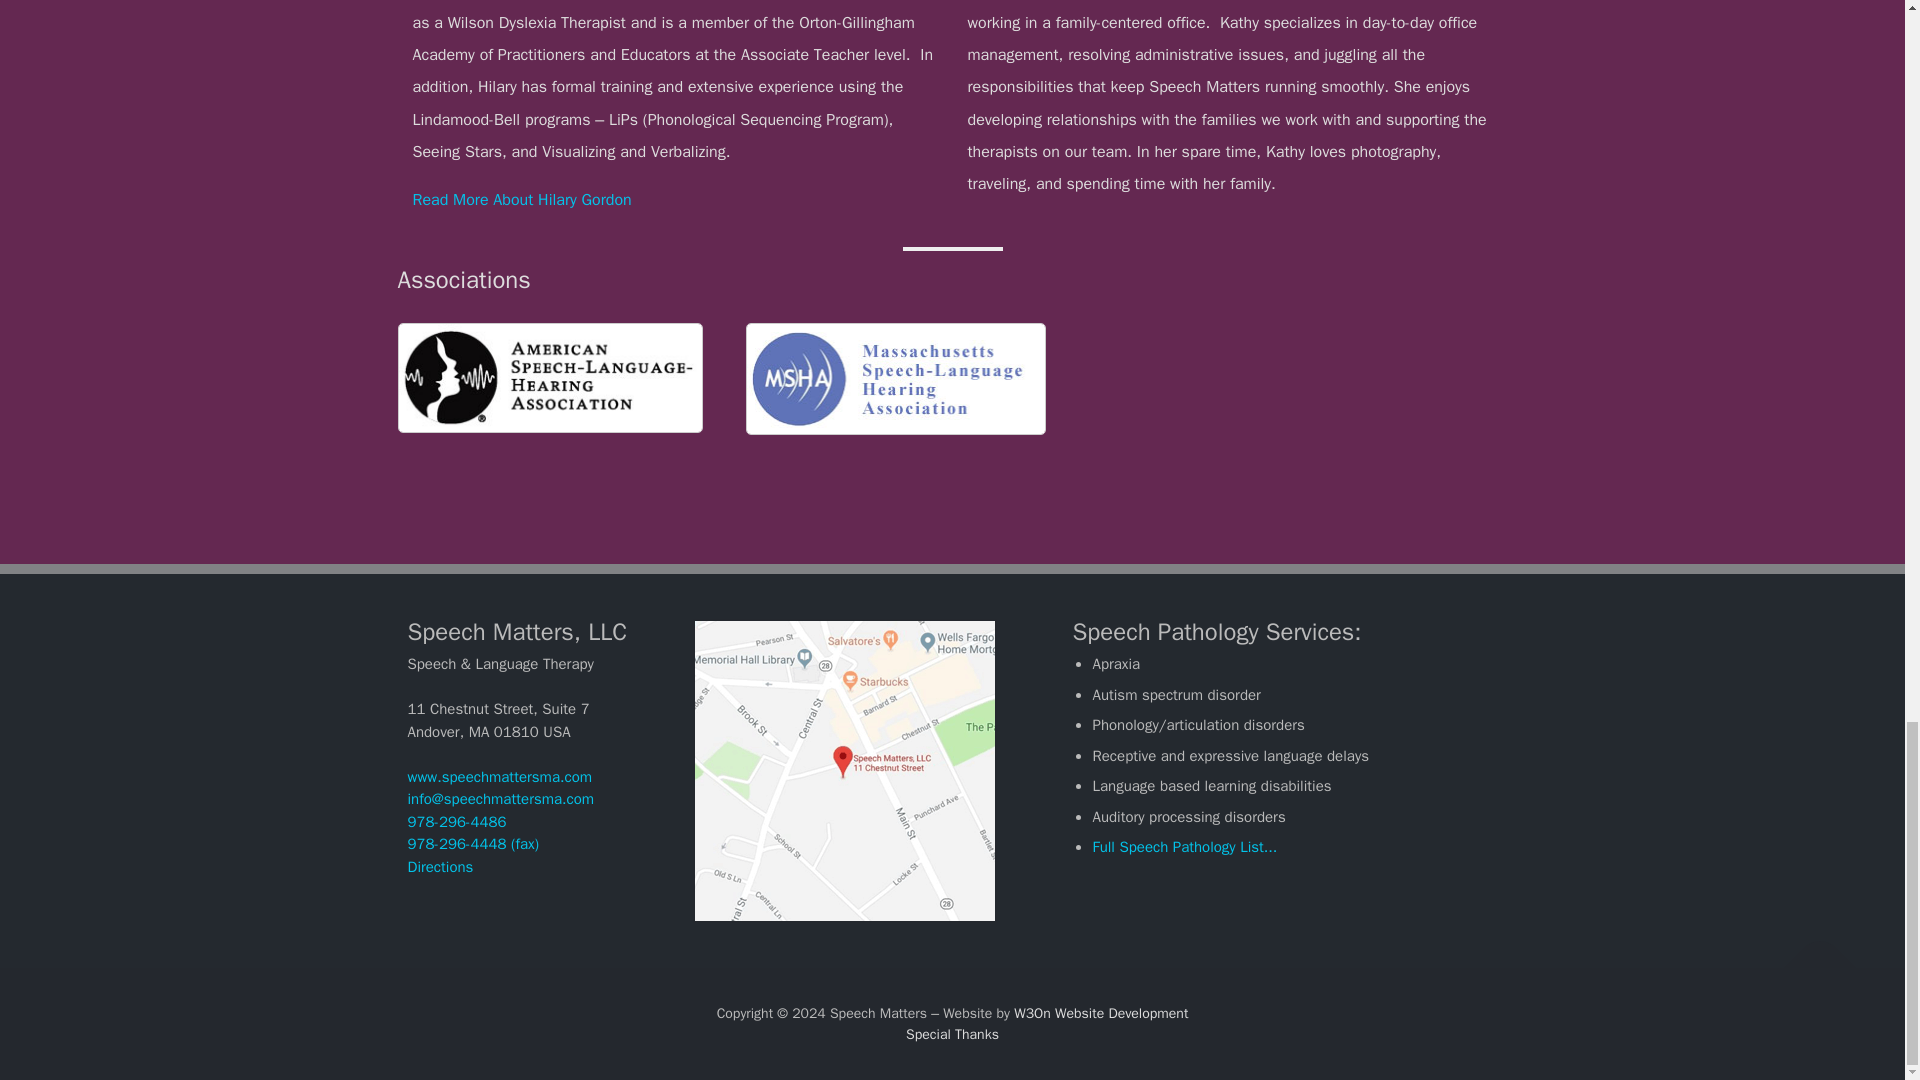  What do you see at coordinates (522, 200) in the screenshot?
I see `Read More About Hilary Gordon` at bounding box center [522, 200].